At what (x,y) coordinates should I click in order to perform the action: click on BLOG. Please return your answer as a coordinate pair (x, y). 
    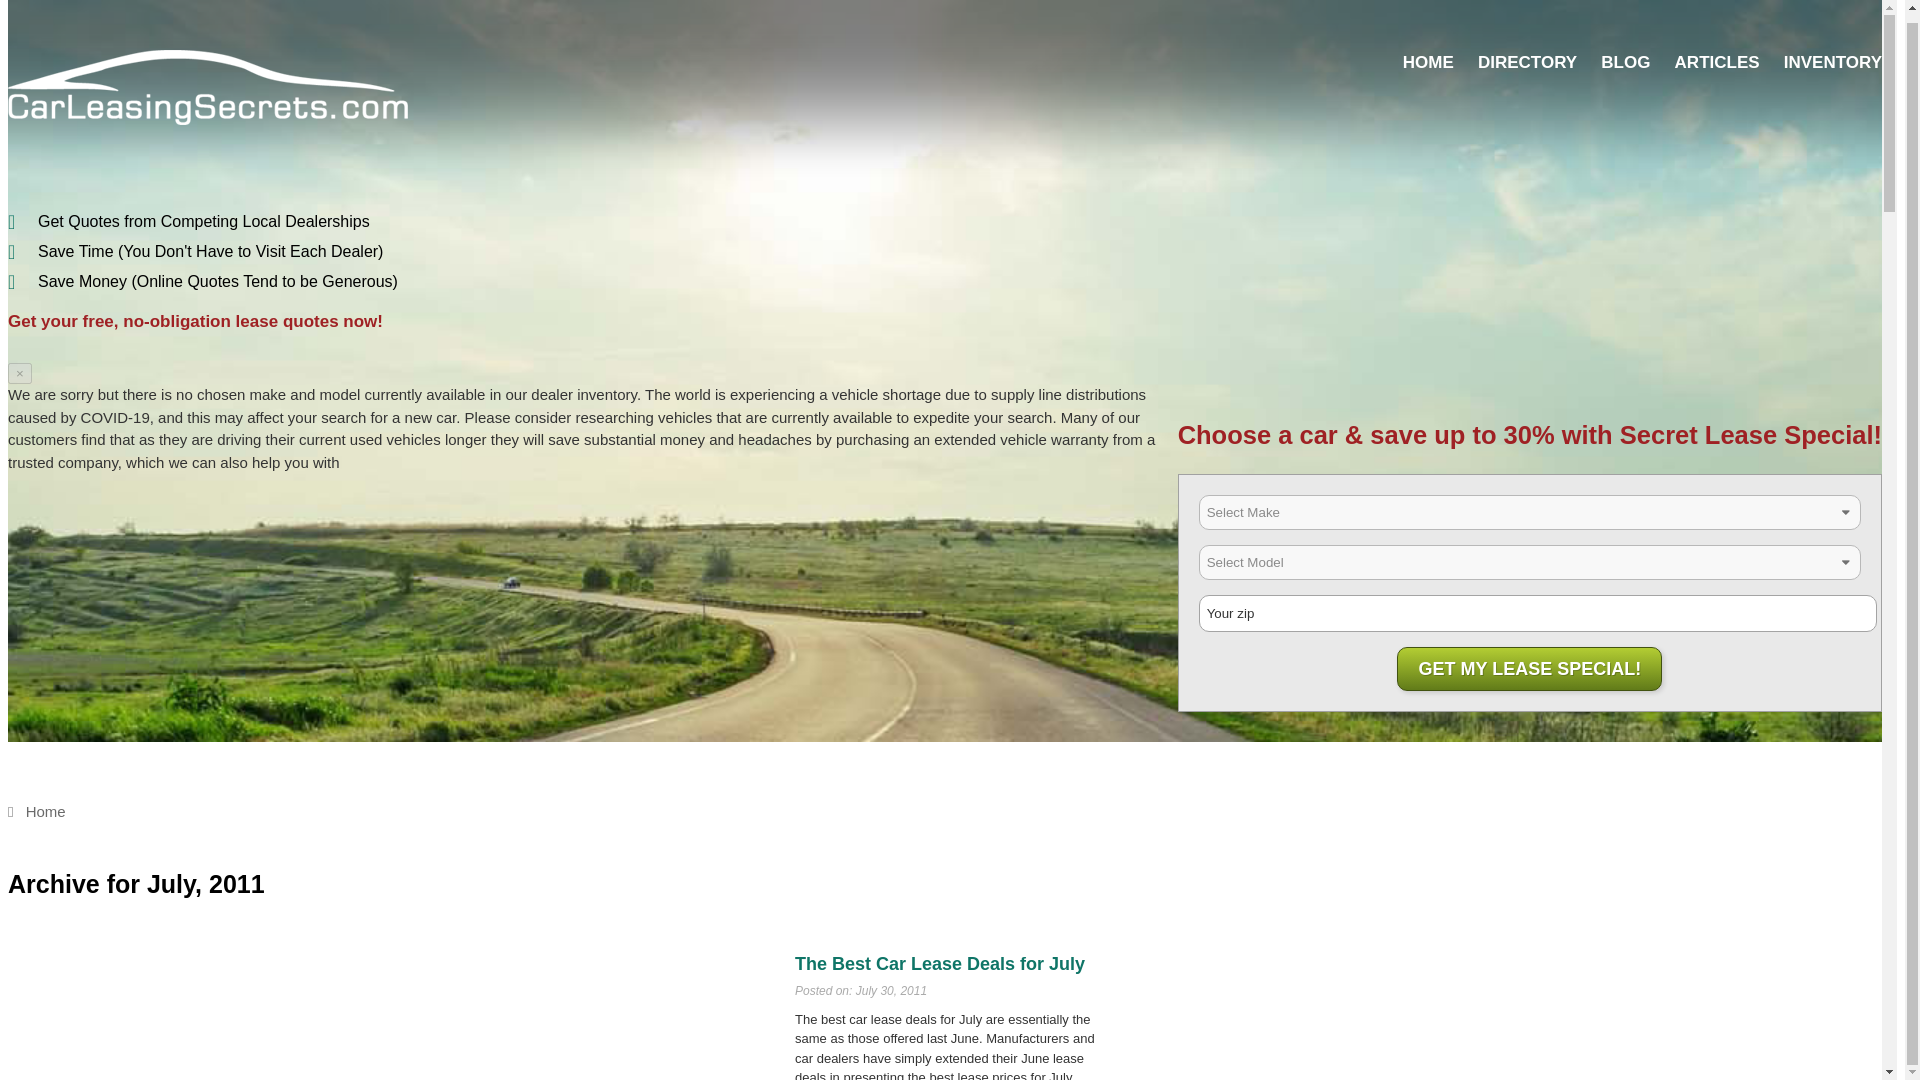
    Looking at the image, I should click on (1625, 62).